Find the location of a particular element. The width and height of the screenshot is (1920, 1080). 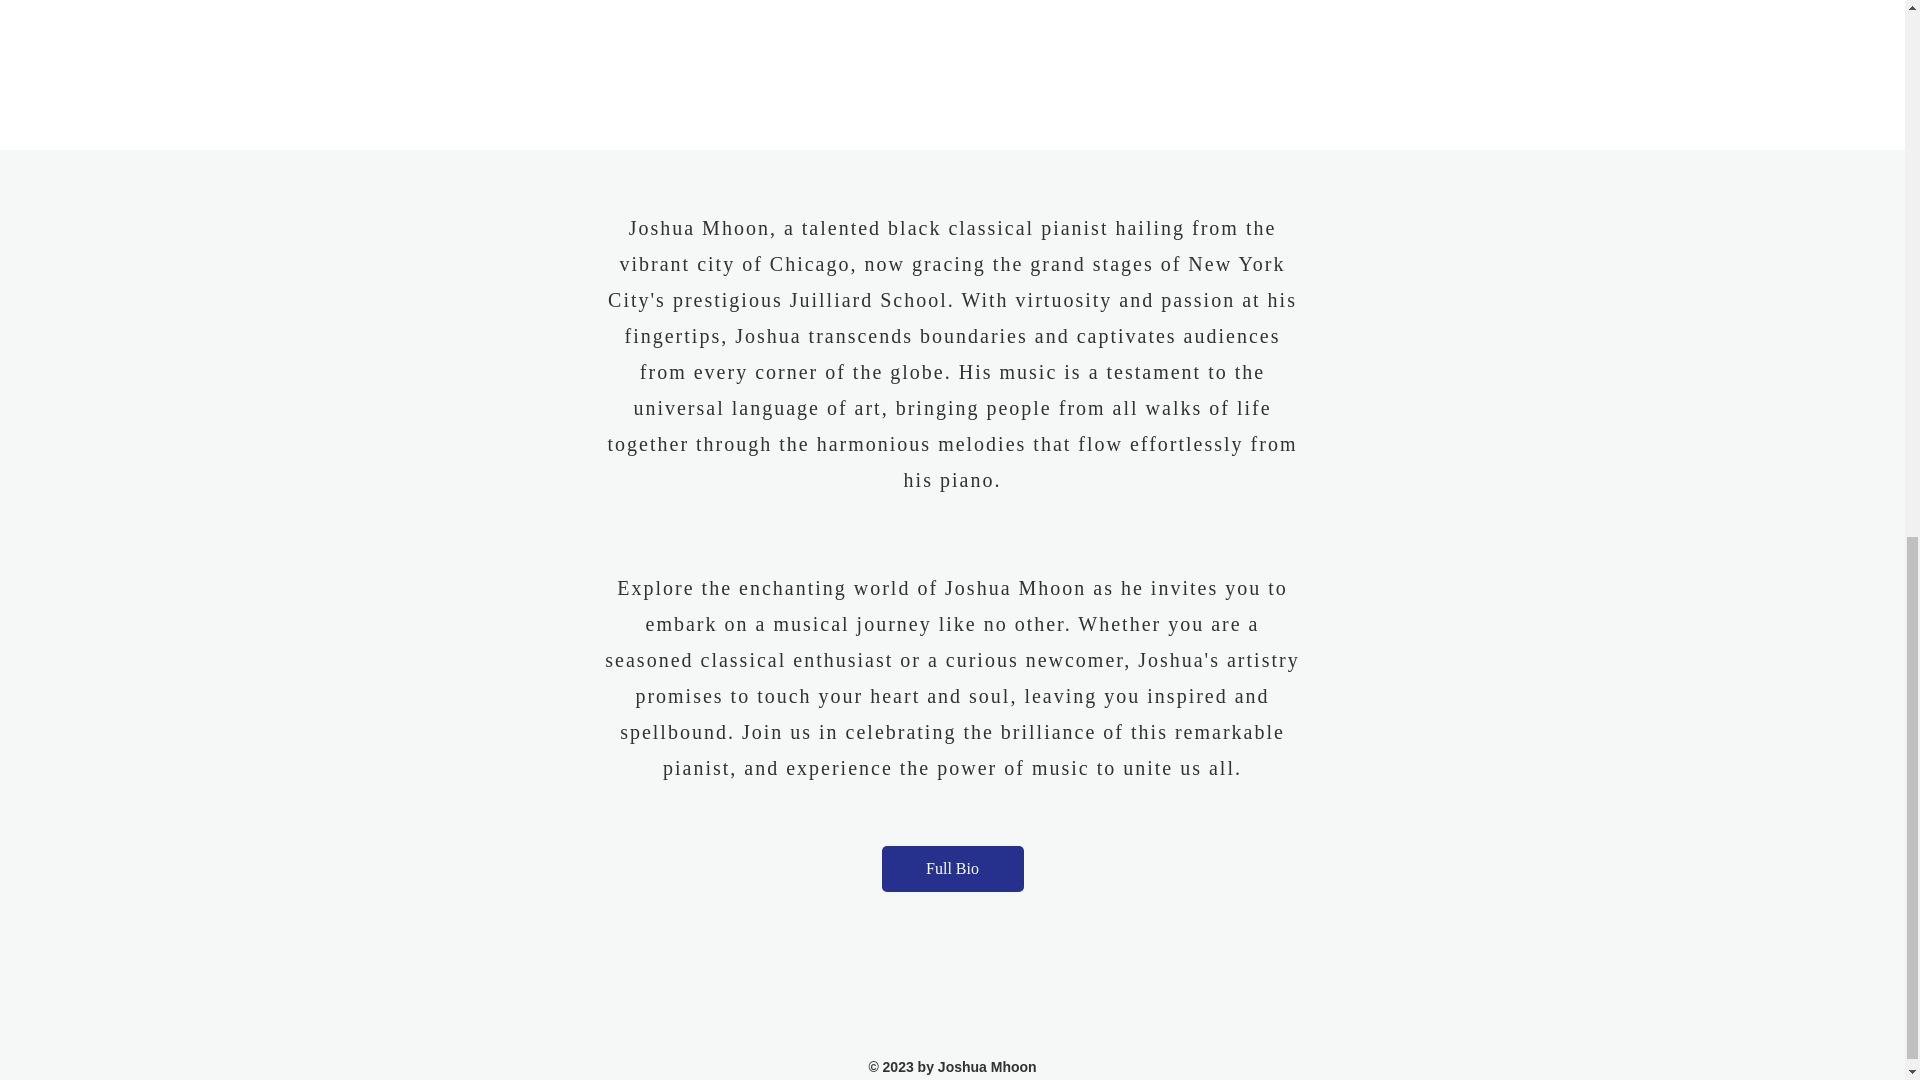

Full Bio is located at coordinates (952, 868).